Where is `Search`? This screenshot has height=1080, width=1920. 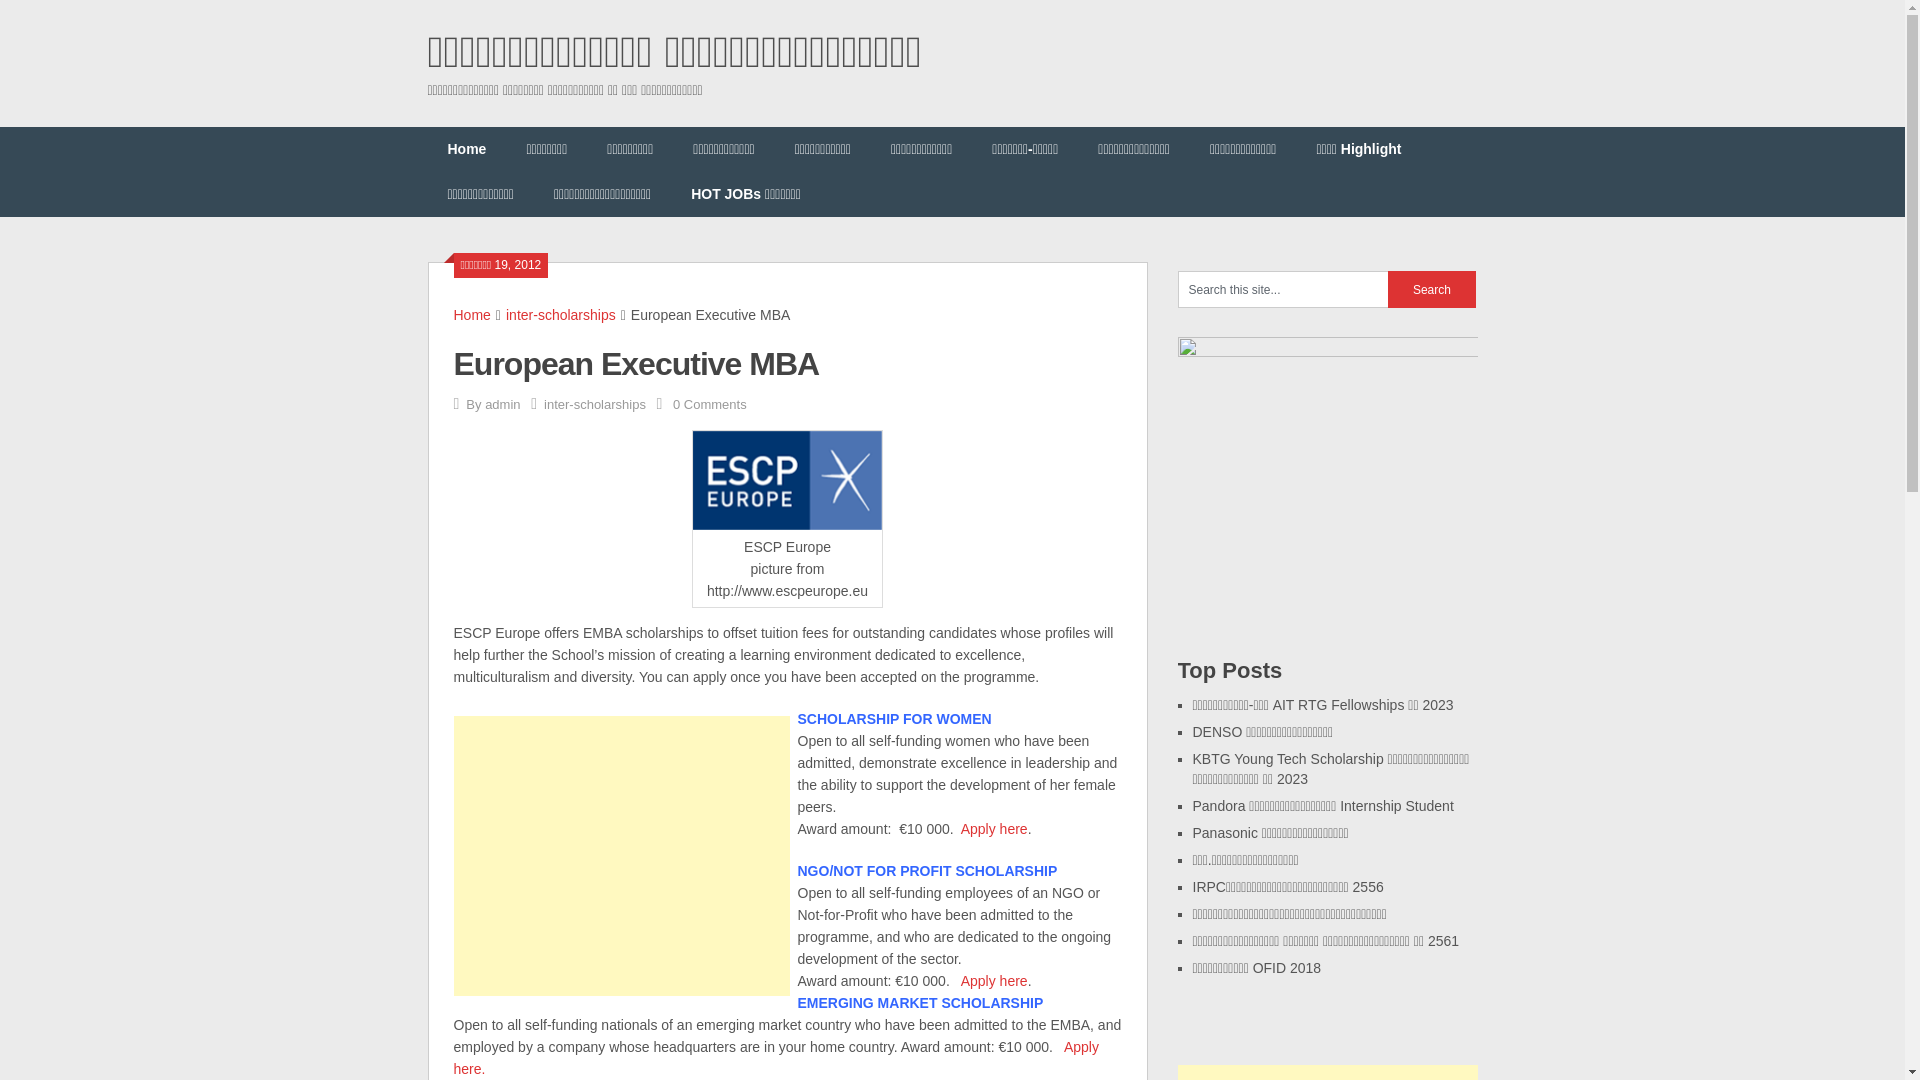 Search is located at coordinates (1432, 289).